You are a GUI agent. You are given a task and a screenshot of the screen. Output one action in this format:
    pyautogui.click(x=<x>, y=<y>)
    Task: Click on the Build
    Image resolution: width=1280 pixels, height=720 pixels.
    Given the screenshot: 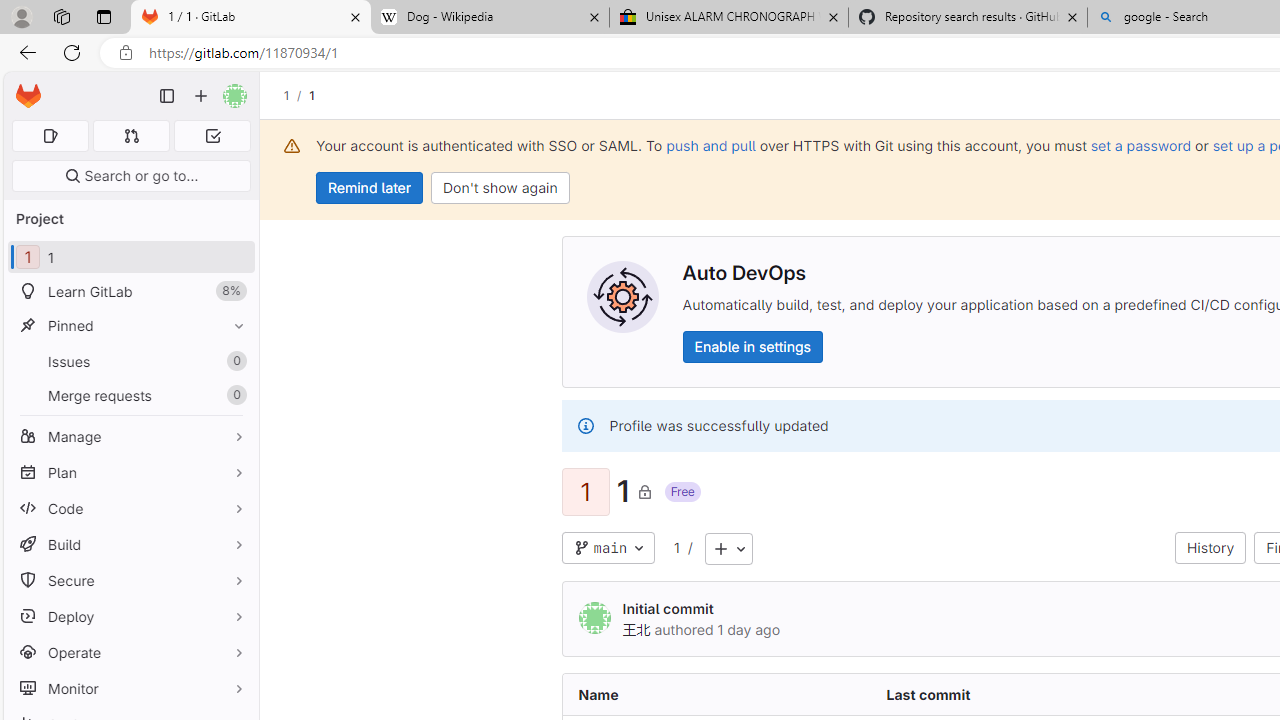 What is the action you would take?
    pyautogui.click(x=130, y=544)
    